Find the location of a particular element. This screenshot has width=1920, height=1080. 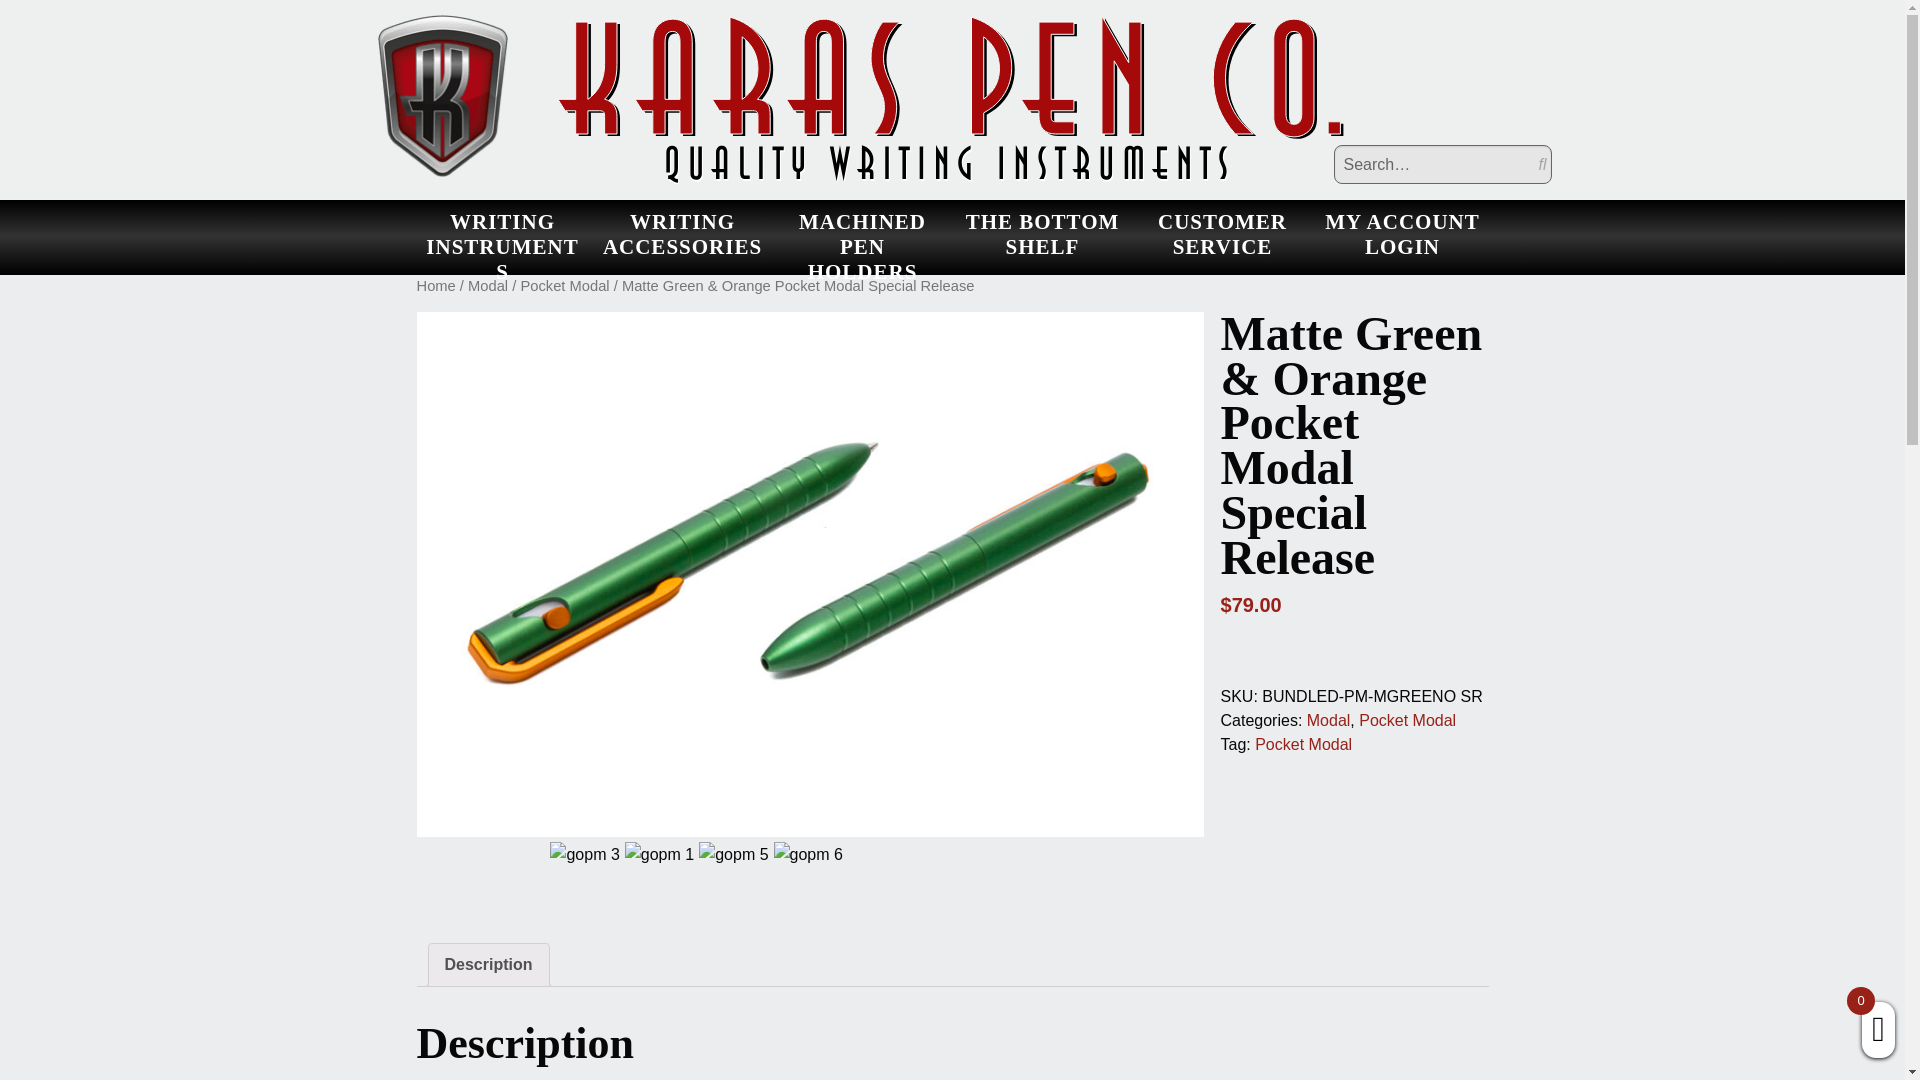

Modal is located at coordinates (488, 285).